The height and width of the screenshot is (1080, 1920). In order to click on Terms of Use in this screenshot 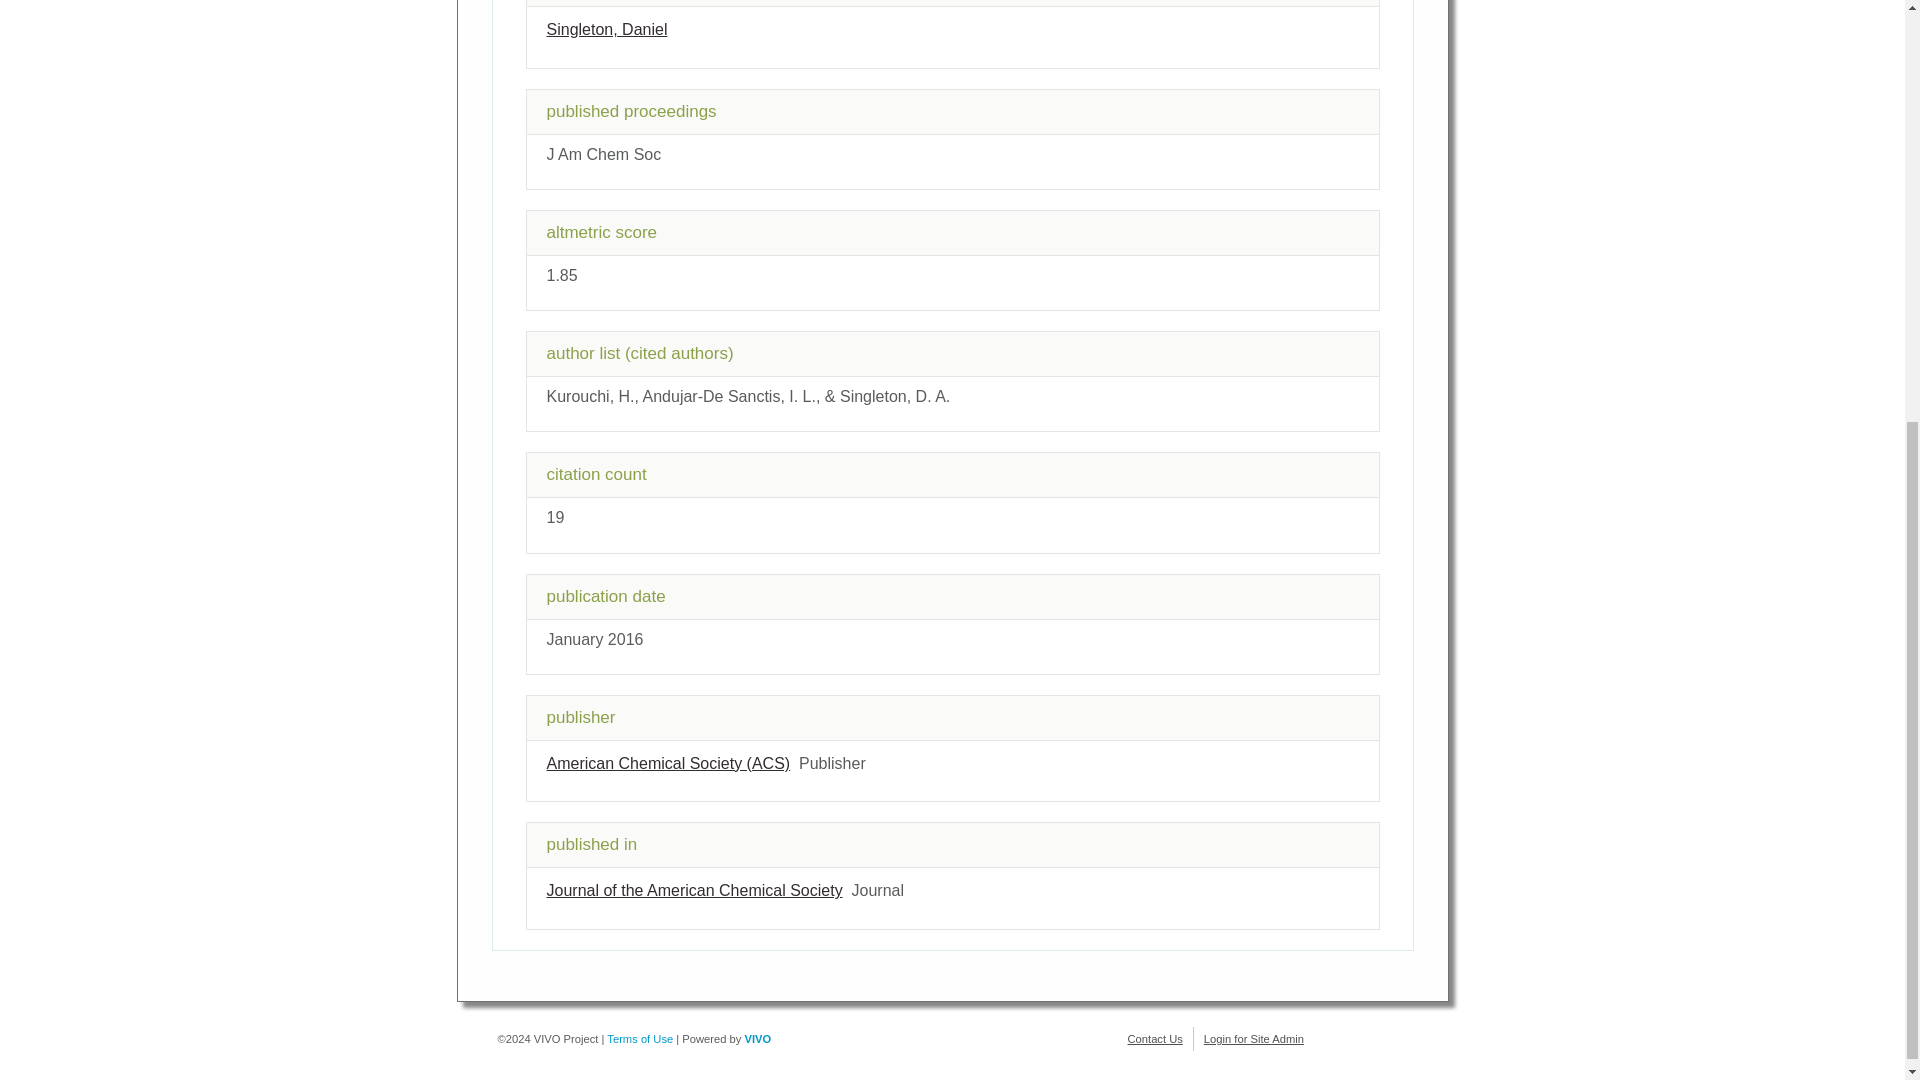, I will do `click(640, 1038)`.